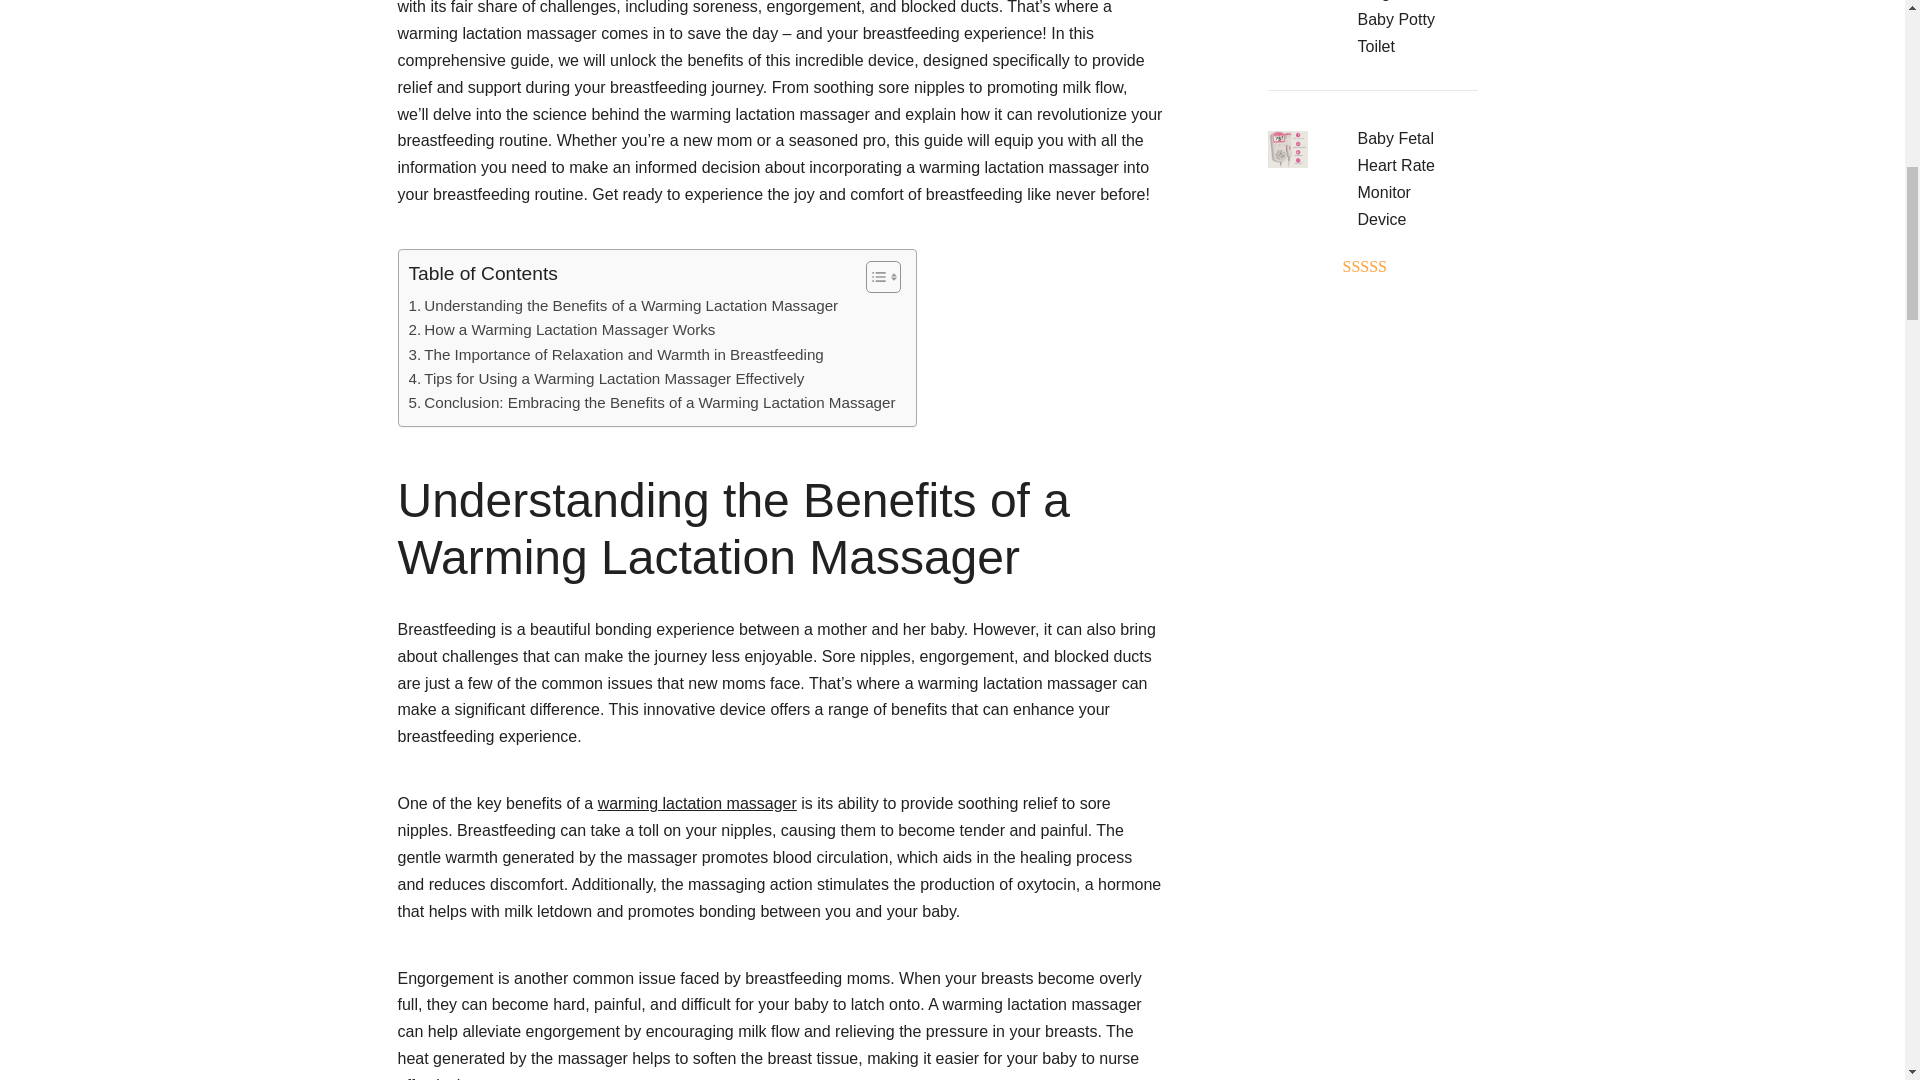 The width and height of the screenshot is (1920, 1080). Describe the element at coordinates (560, 330) in the screenshot. I see `How a Warming Lactation Massager Works` at that location.